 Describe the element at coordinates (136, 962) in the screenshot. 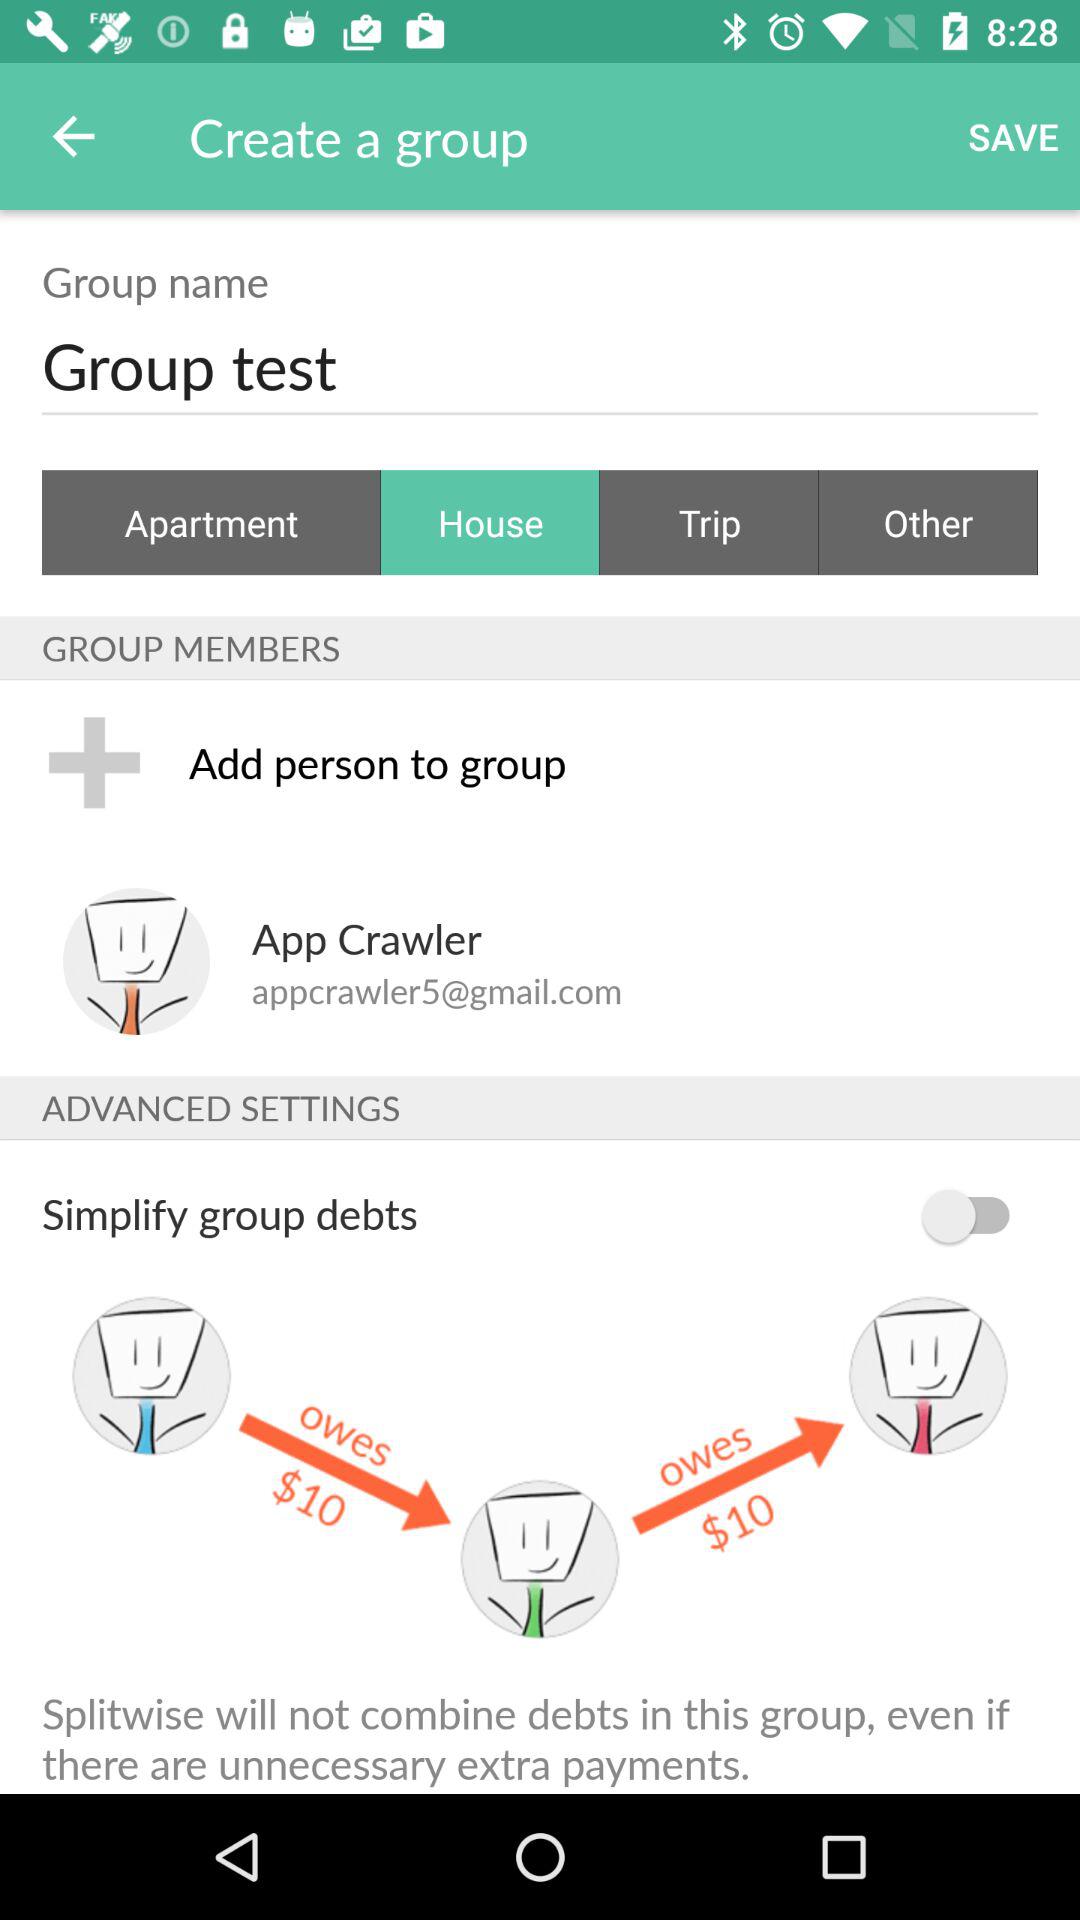

I see `click icon to the left of app crawler` at that location.